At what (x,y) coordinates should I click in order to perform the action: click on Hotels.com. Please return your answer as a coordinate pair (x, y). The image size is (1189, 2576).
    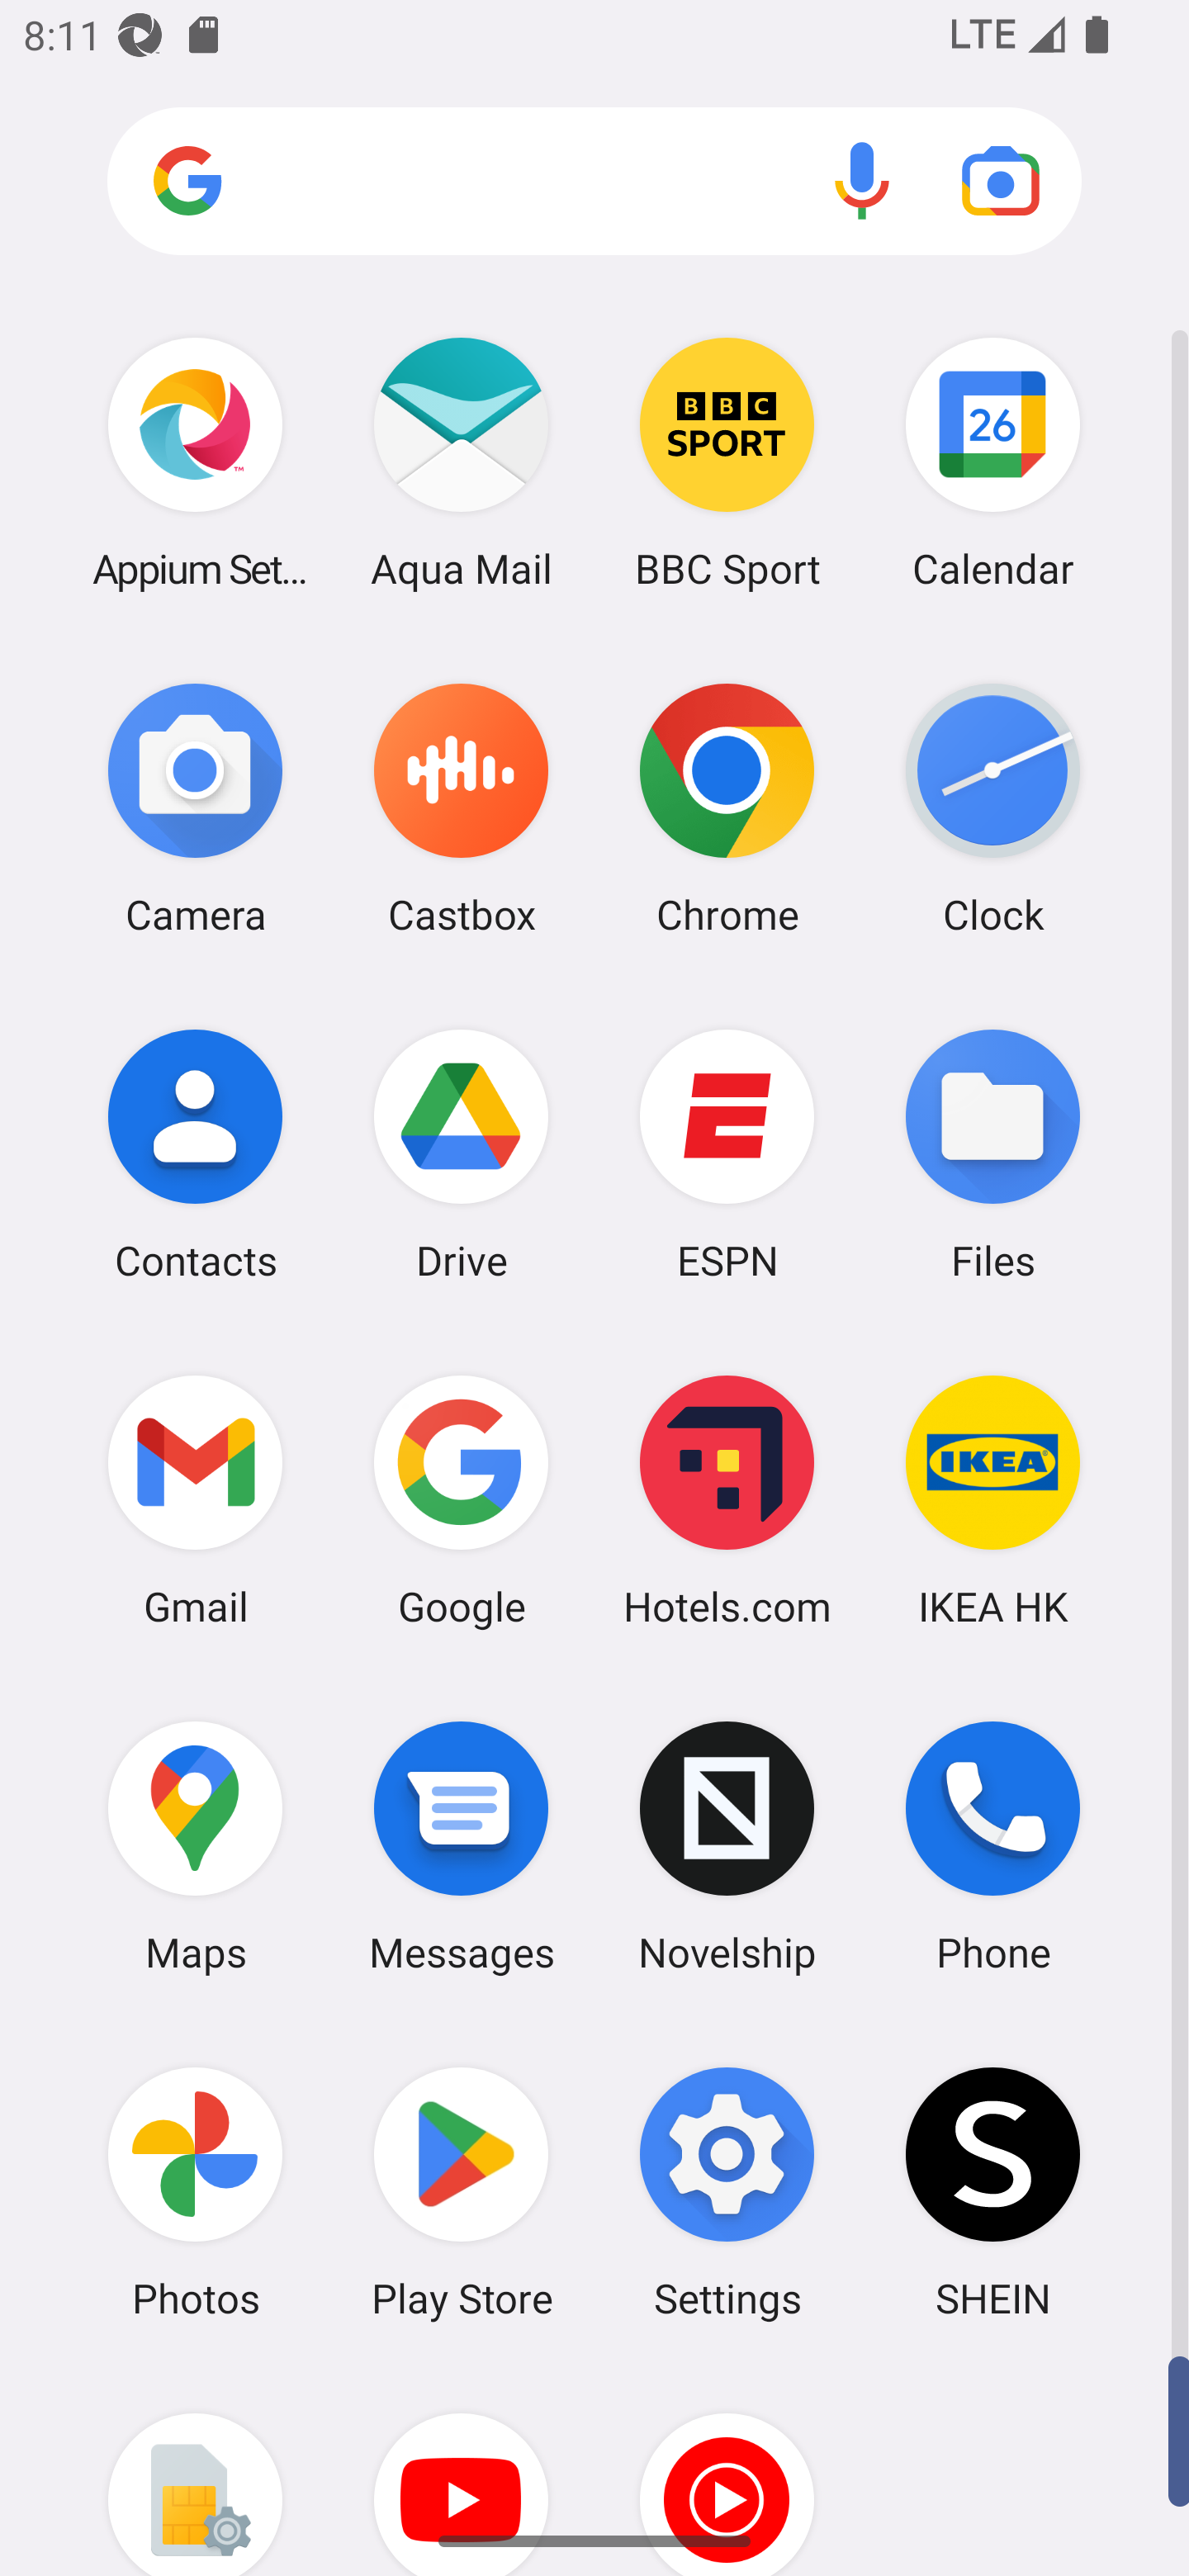
    Looking at the image, I should click on (727, 1500).